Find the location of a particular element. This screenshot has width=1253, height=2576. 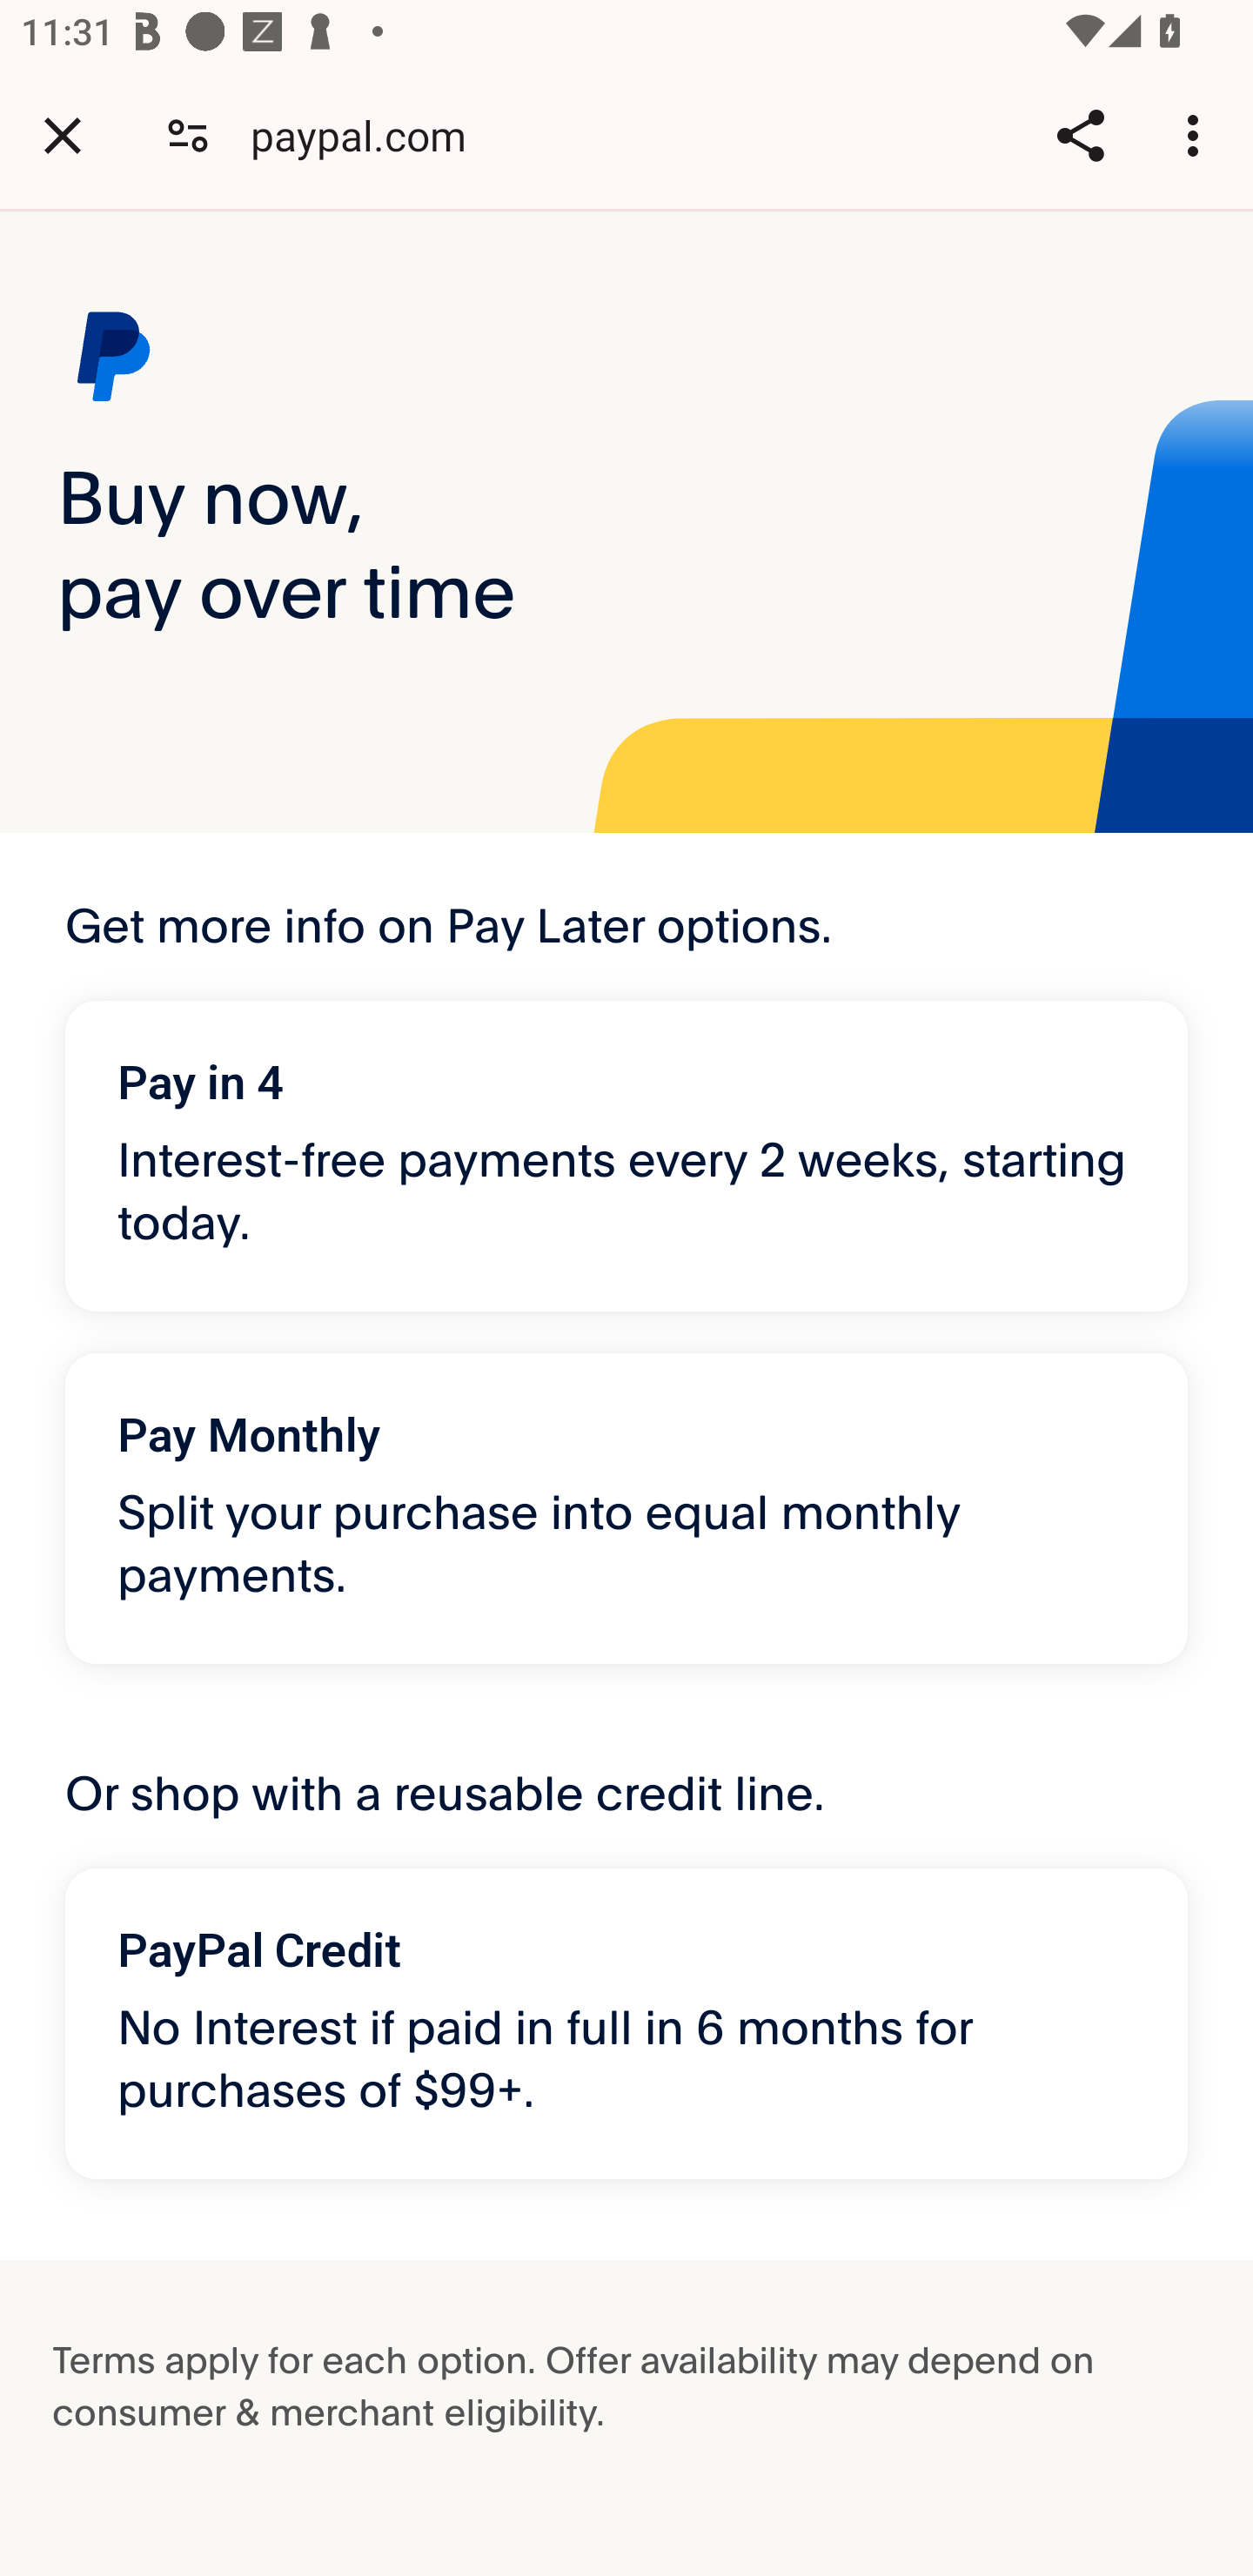

paypal.com is located at coordinates (369, 134).